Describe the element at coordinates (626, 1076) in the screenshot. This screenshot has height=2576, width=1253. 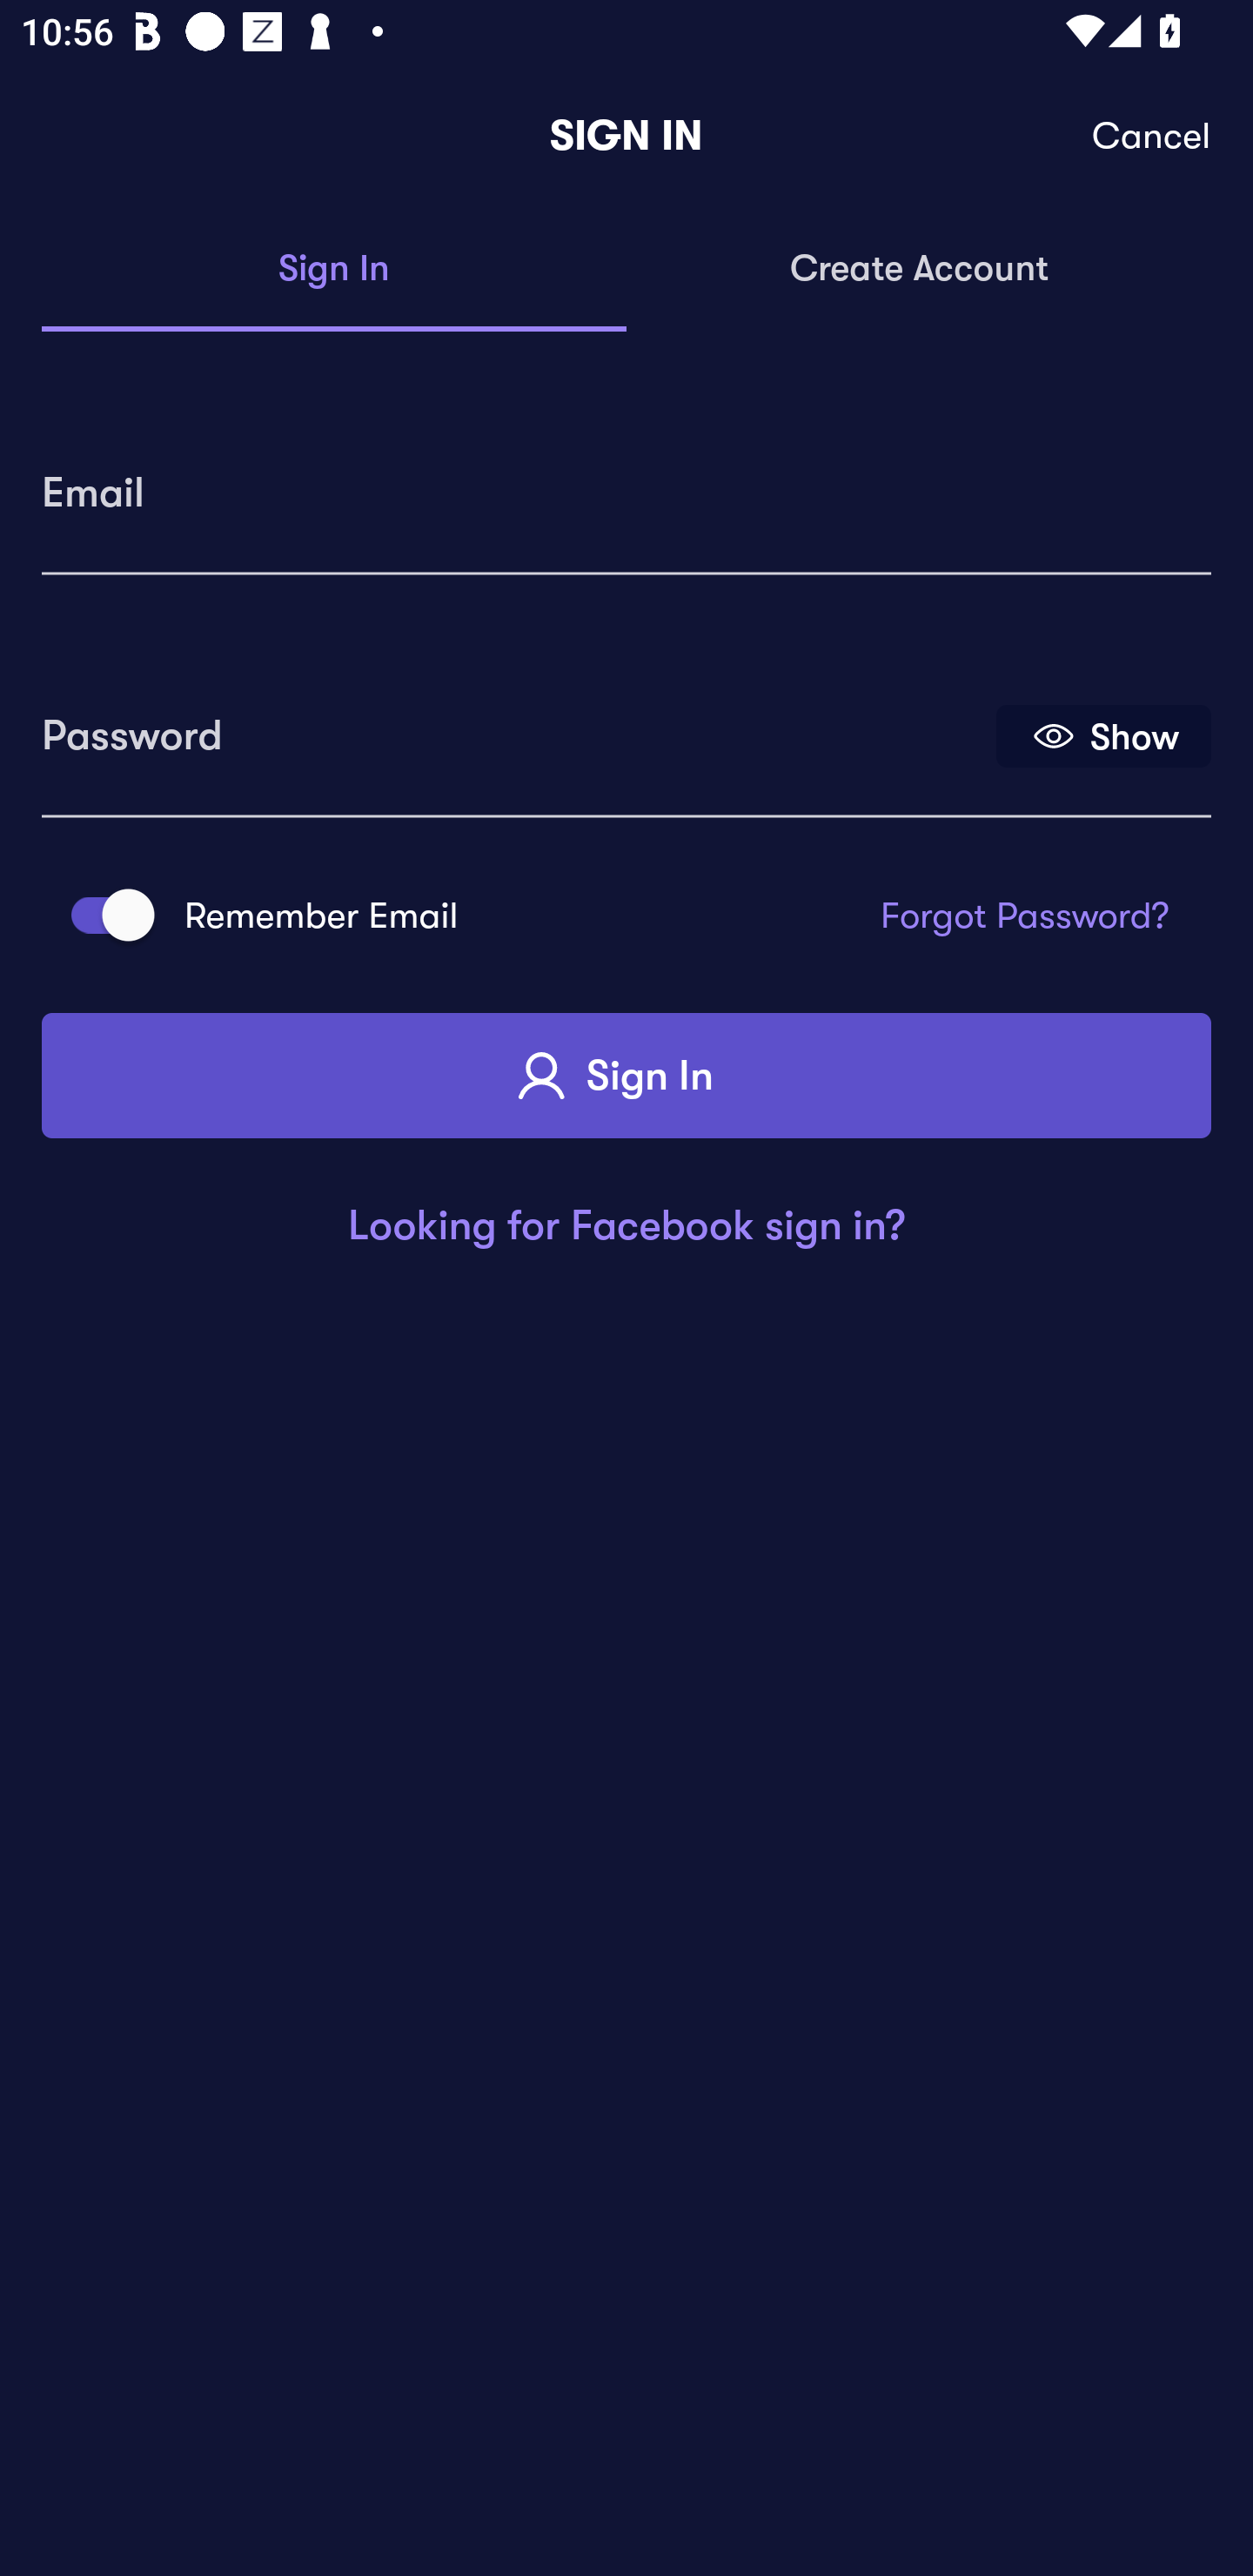
I see `Sign In` at that location.